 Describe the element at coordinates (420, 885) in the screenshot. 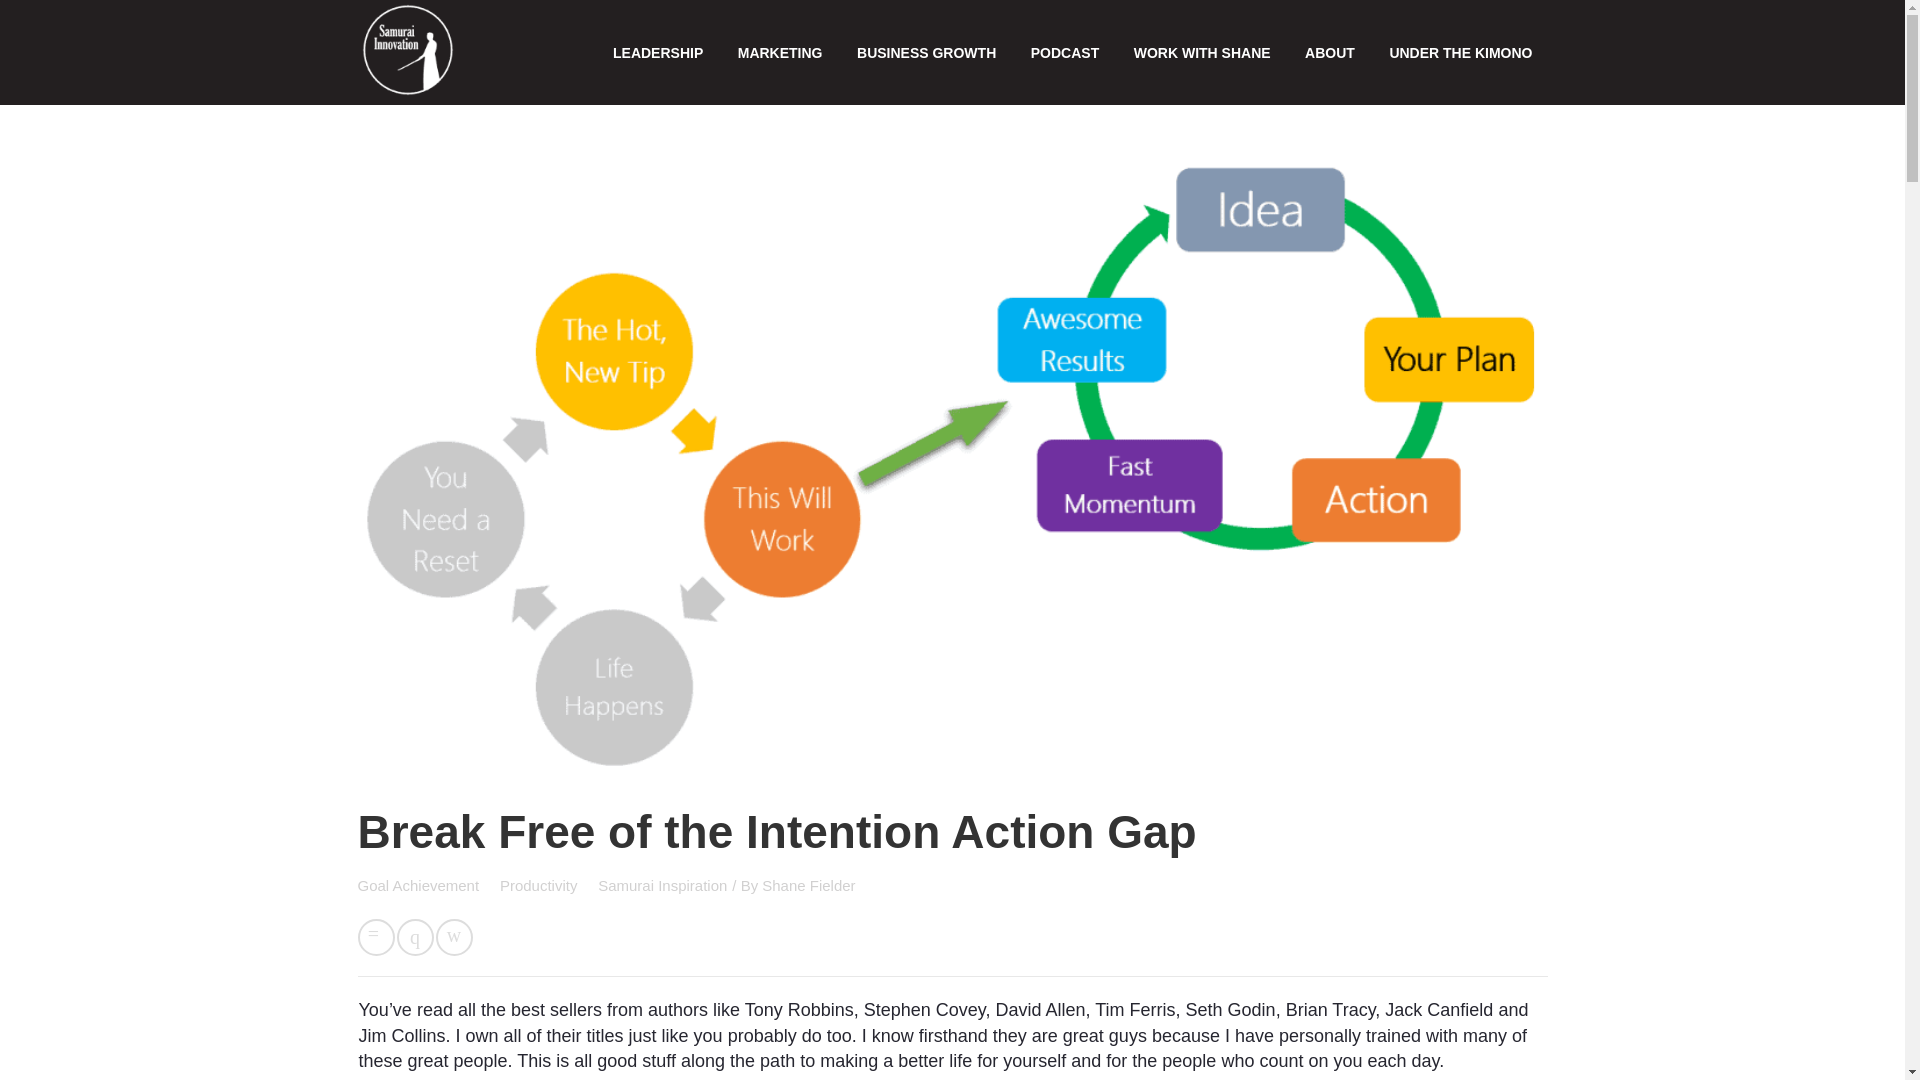

I see `Goal Achievement` at that location.